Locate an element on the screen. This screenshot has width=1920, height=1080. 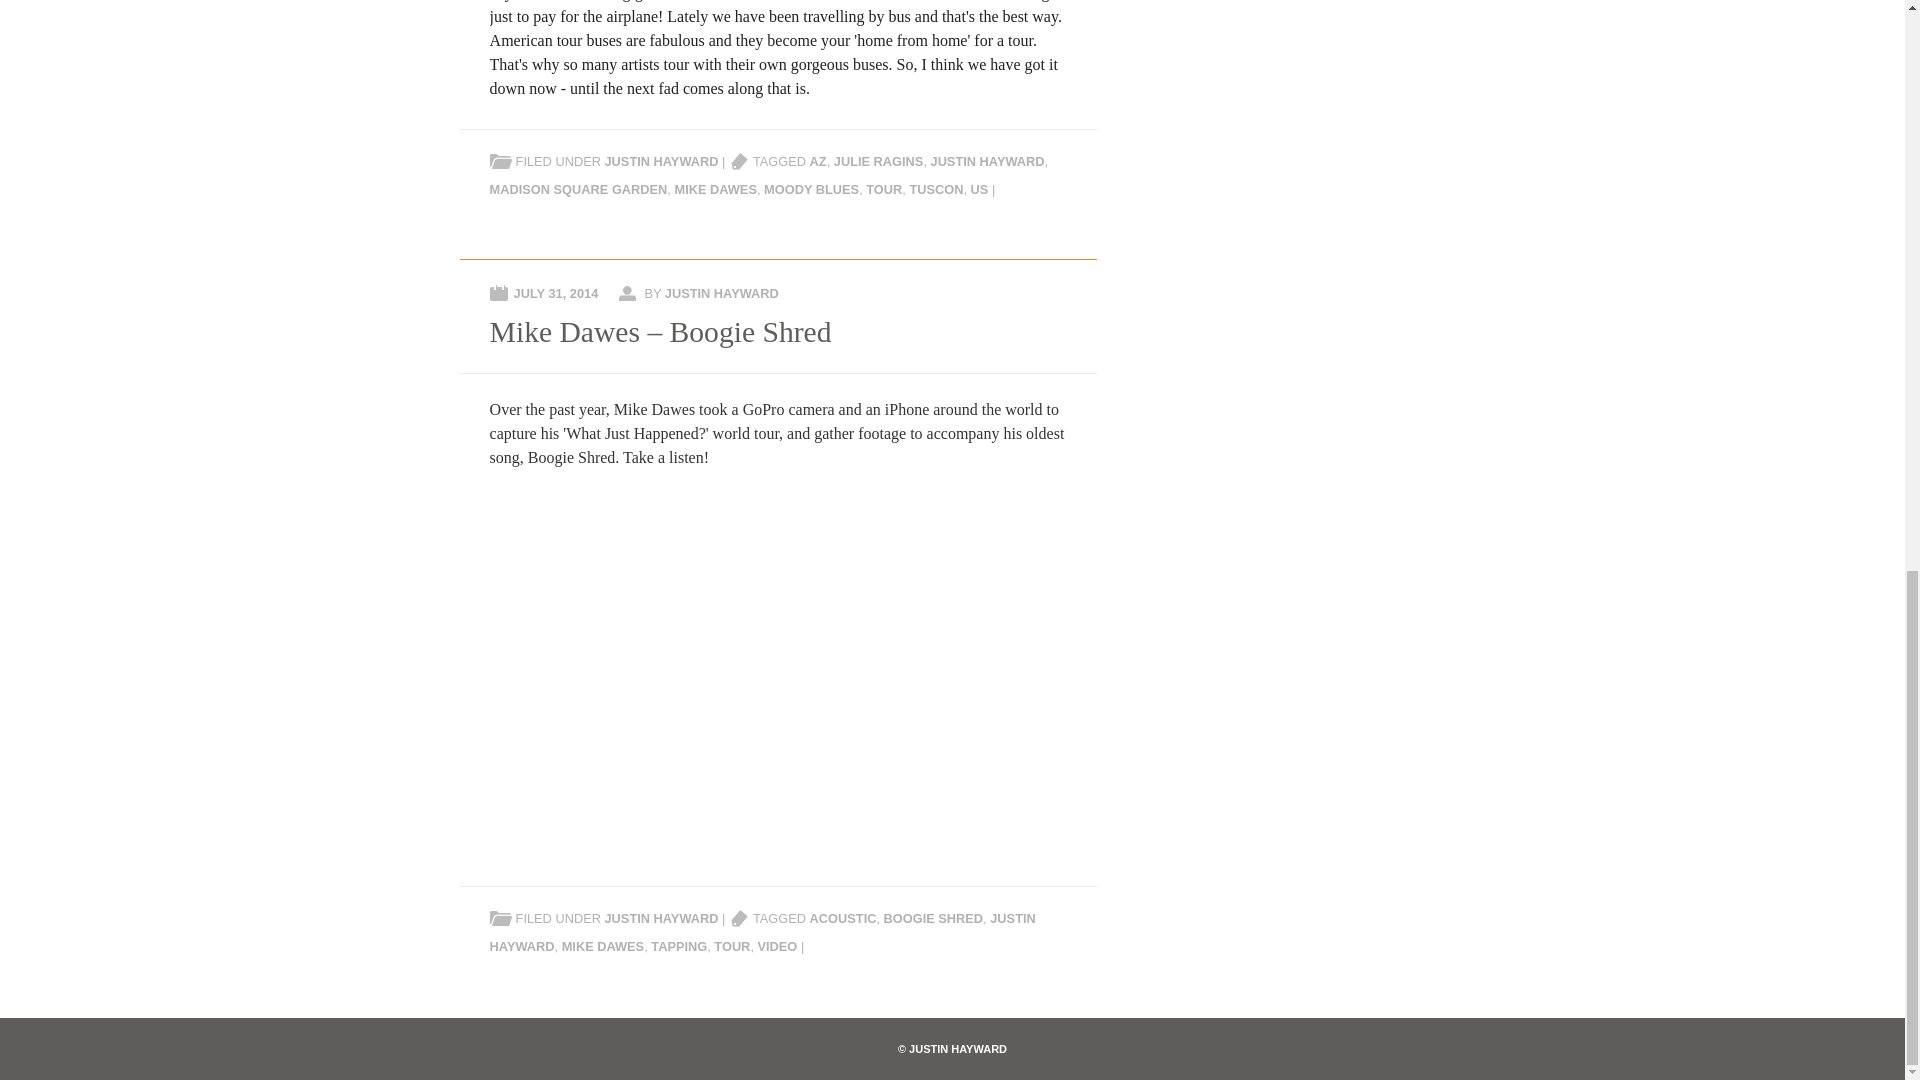
MADISON SQUARE GARDEN is located at coordinates (578, 189).